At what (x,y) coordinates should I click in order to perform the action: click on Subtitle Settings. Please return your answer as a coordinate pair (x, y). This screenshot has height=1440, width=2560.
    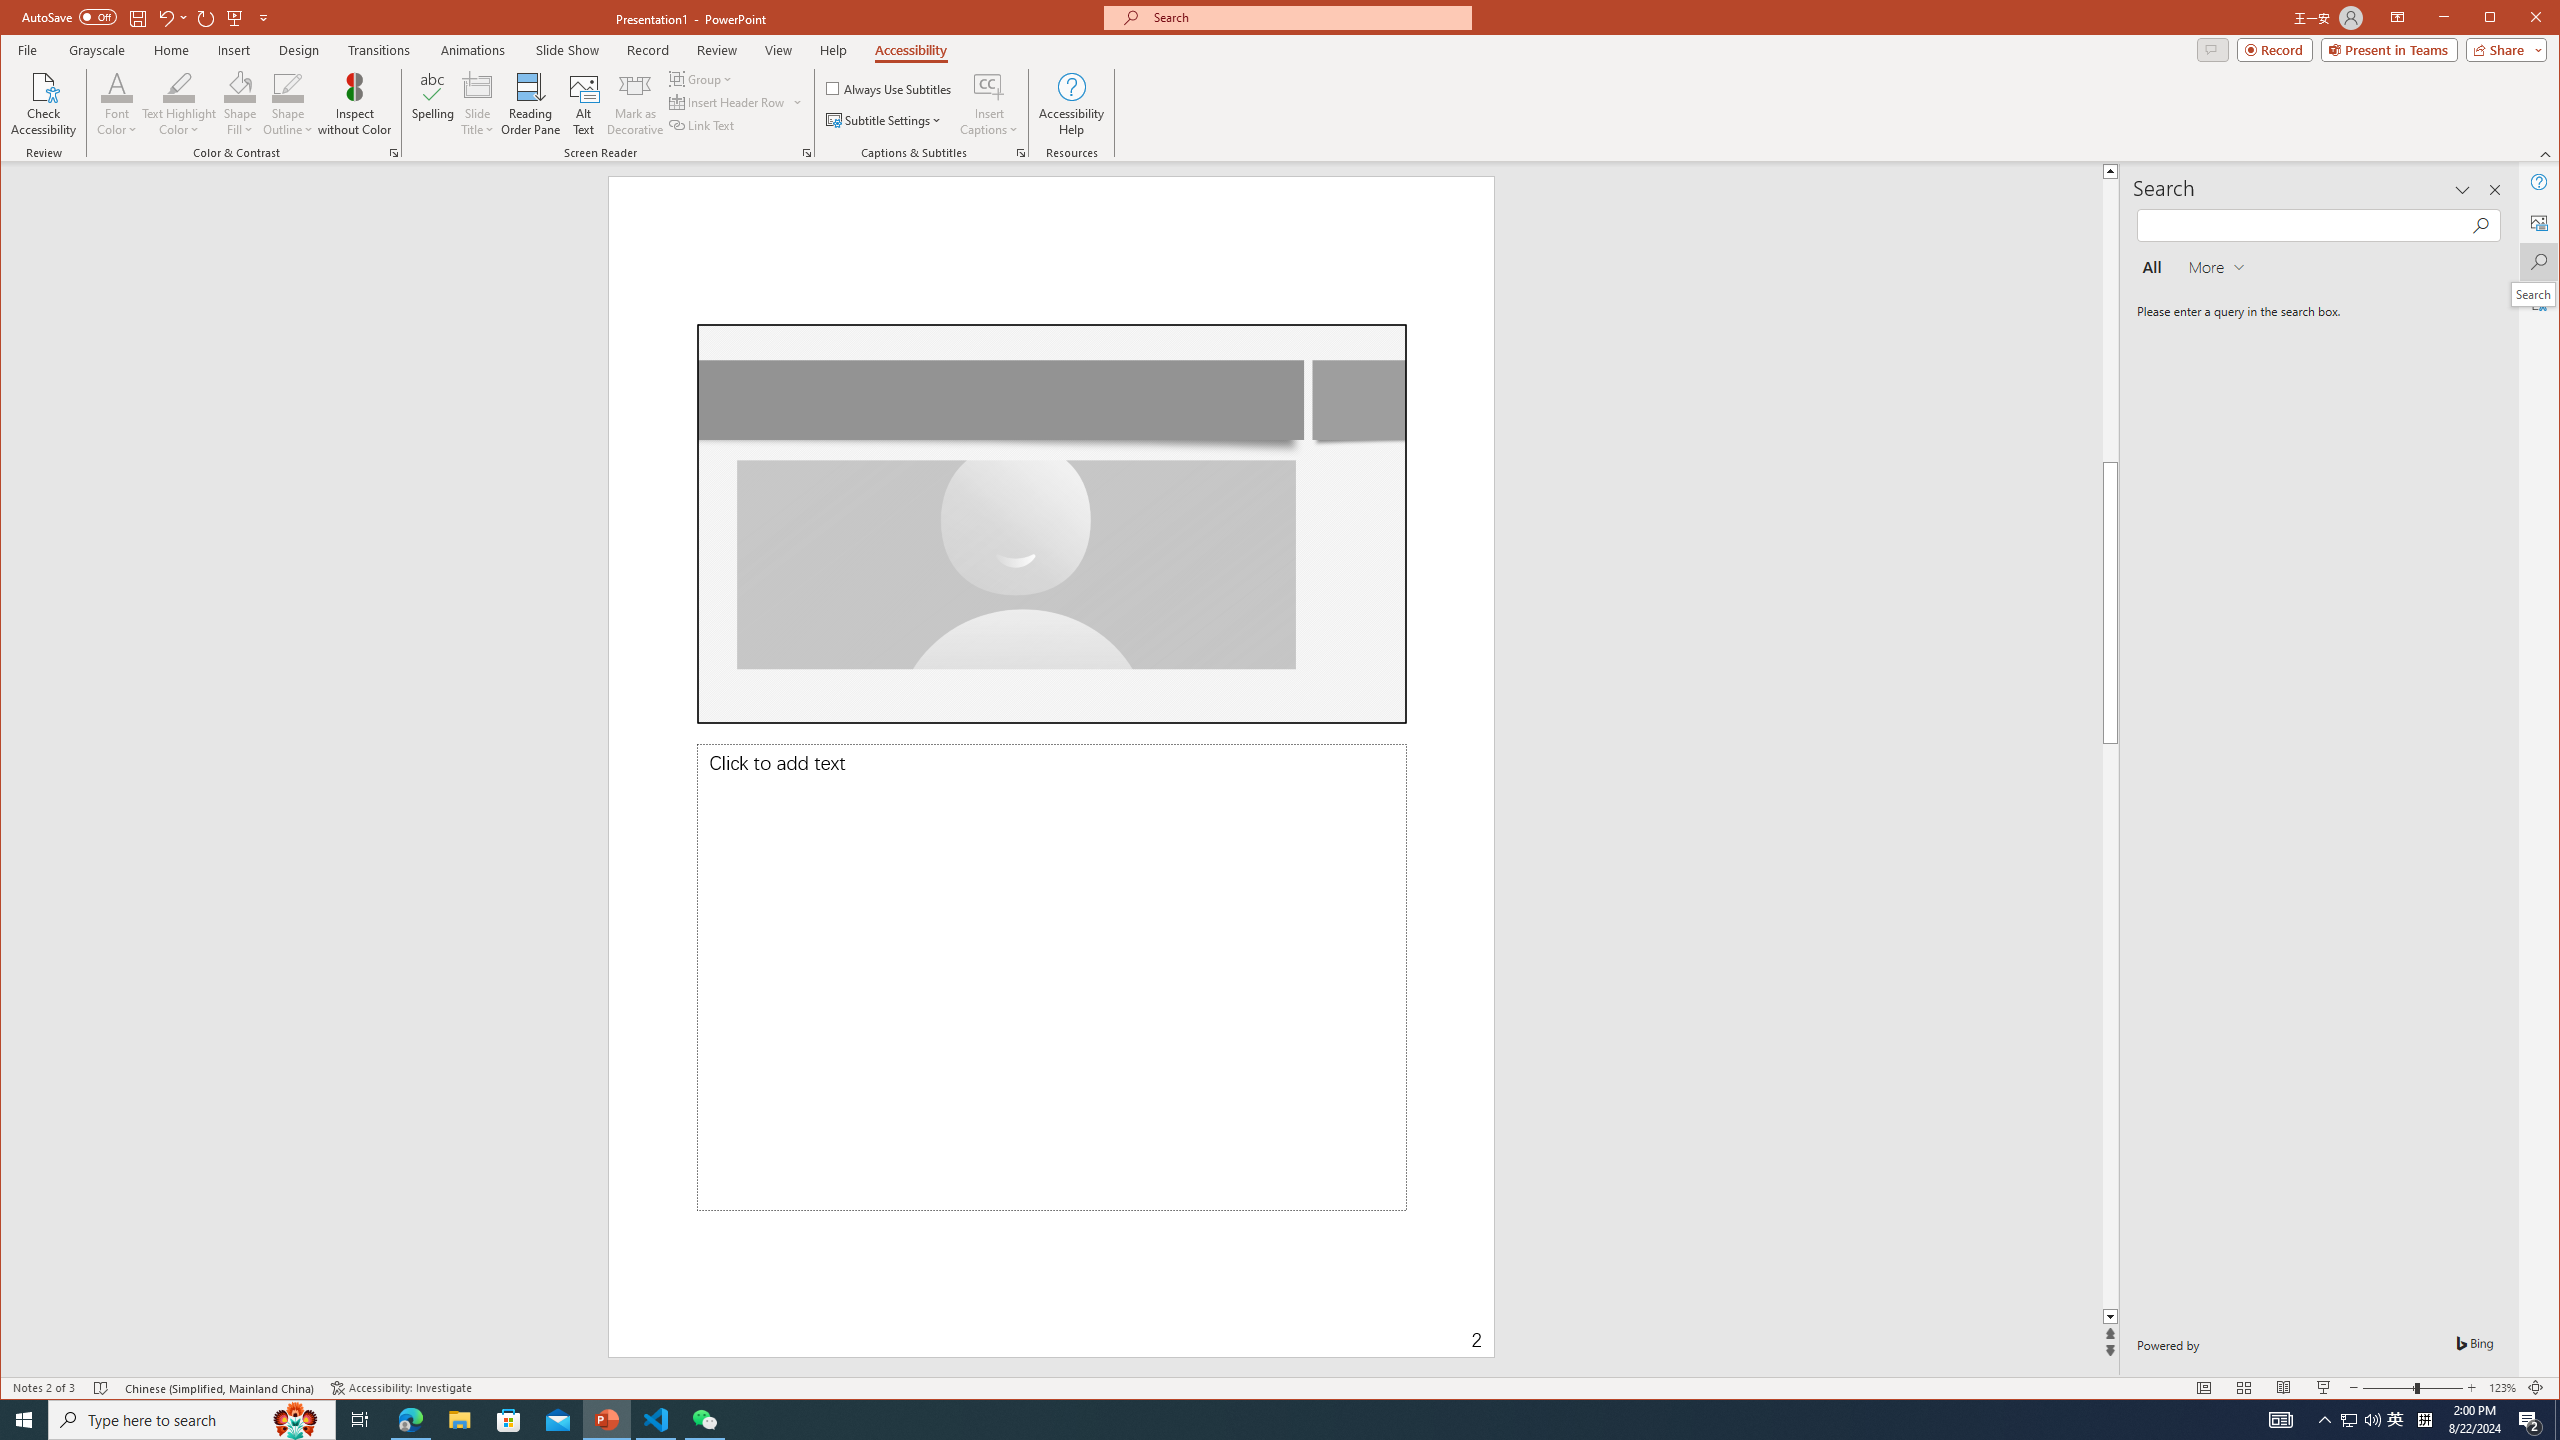
    Looking at the image, I should click on (884, 120).